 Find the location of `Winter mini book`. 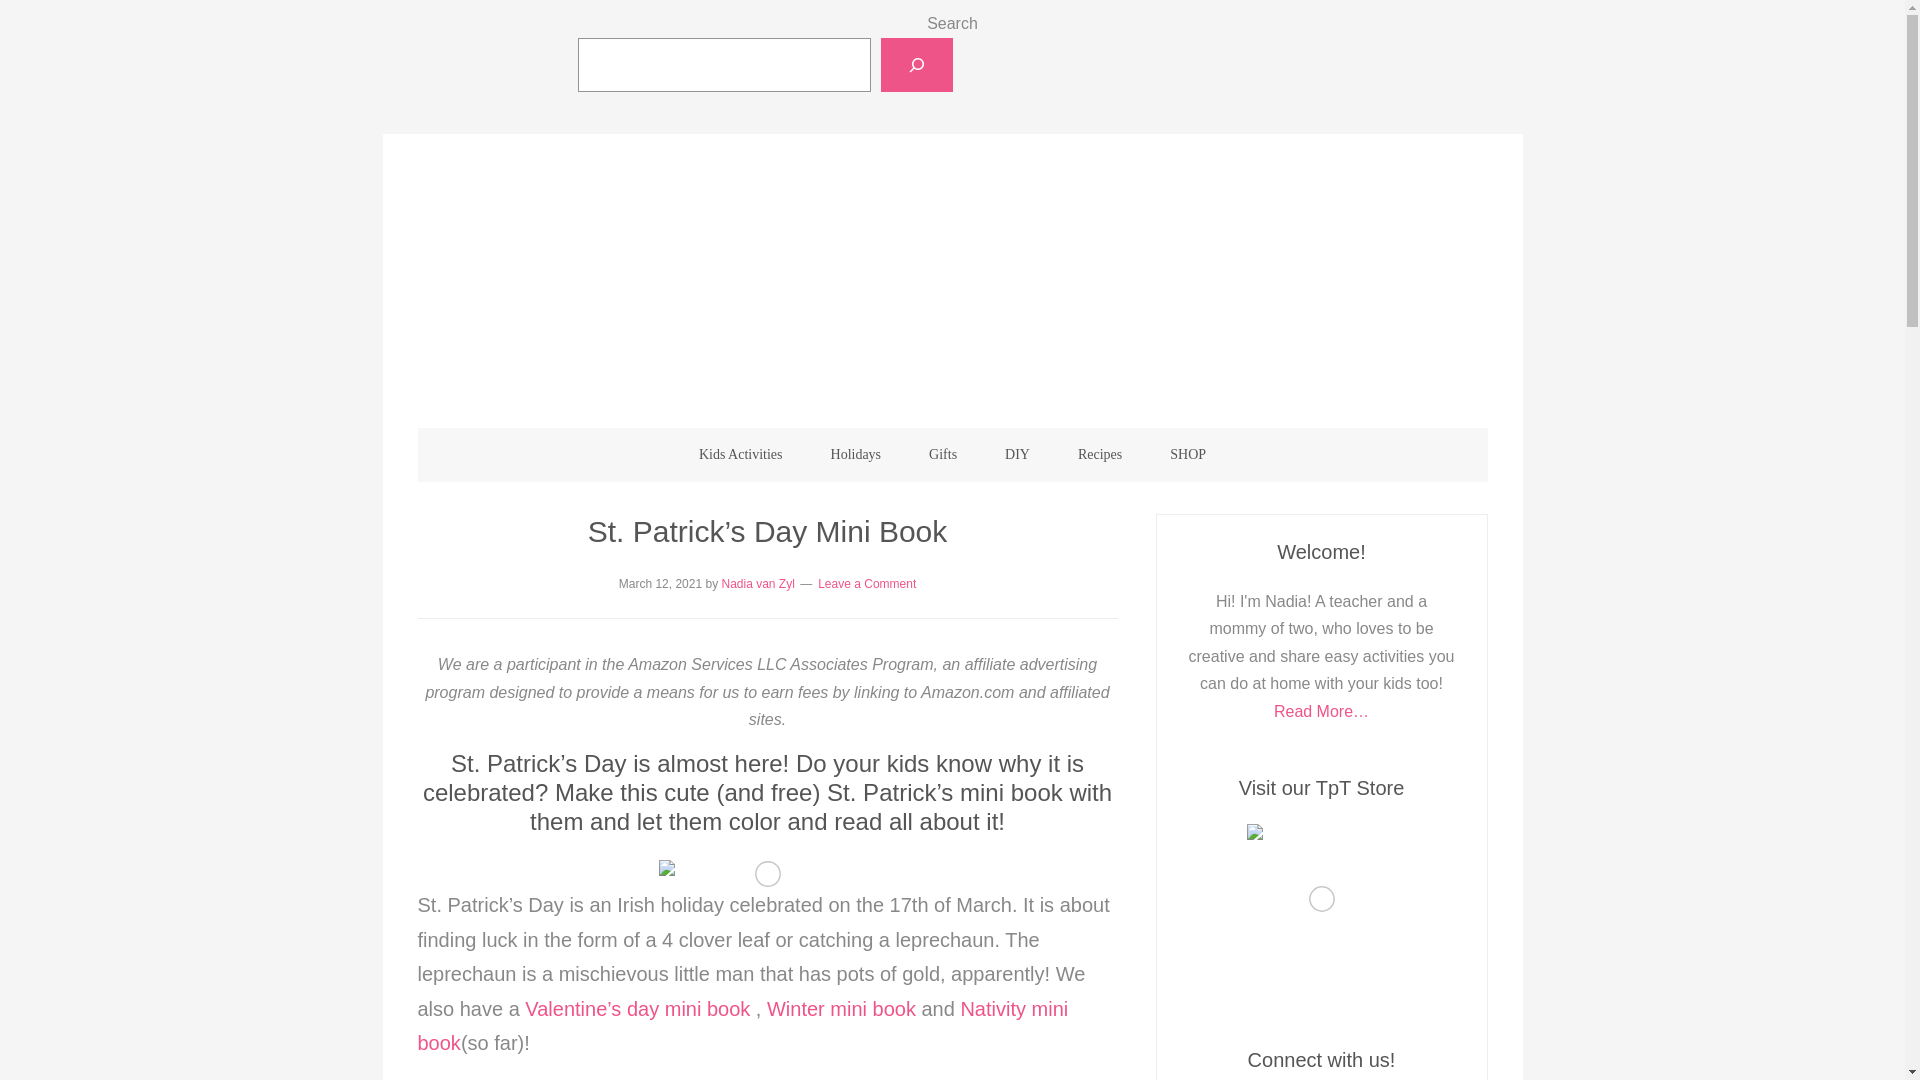

Winter mini book is located at coordinates (840, 1008).